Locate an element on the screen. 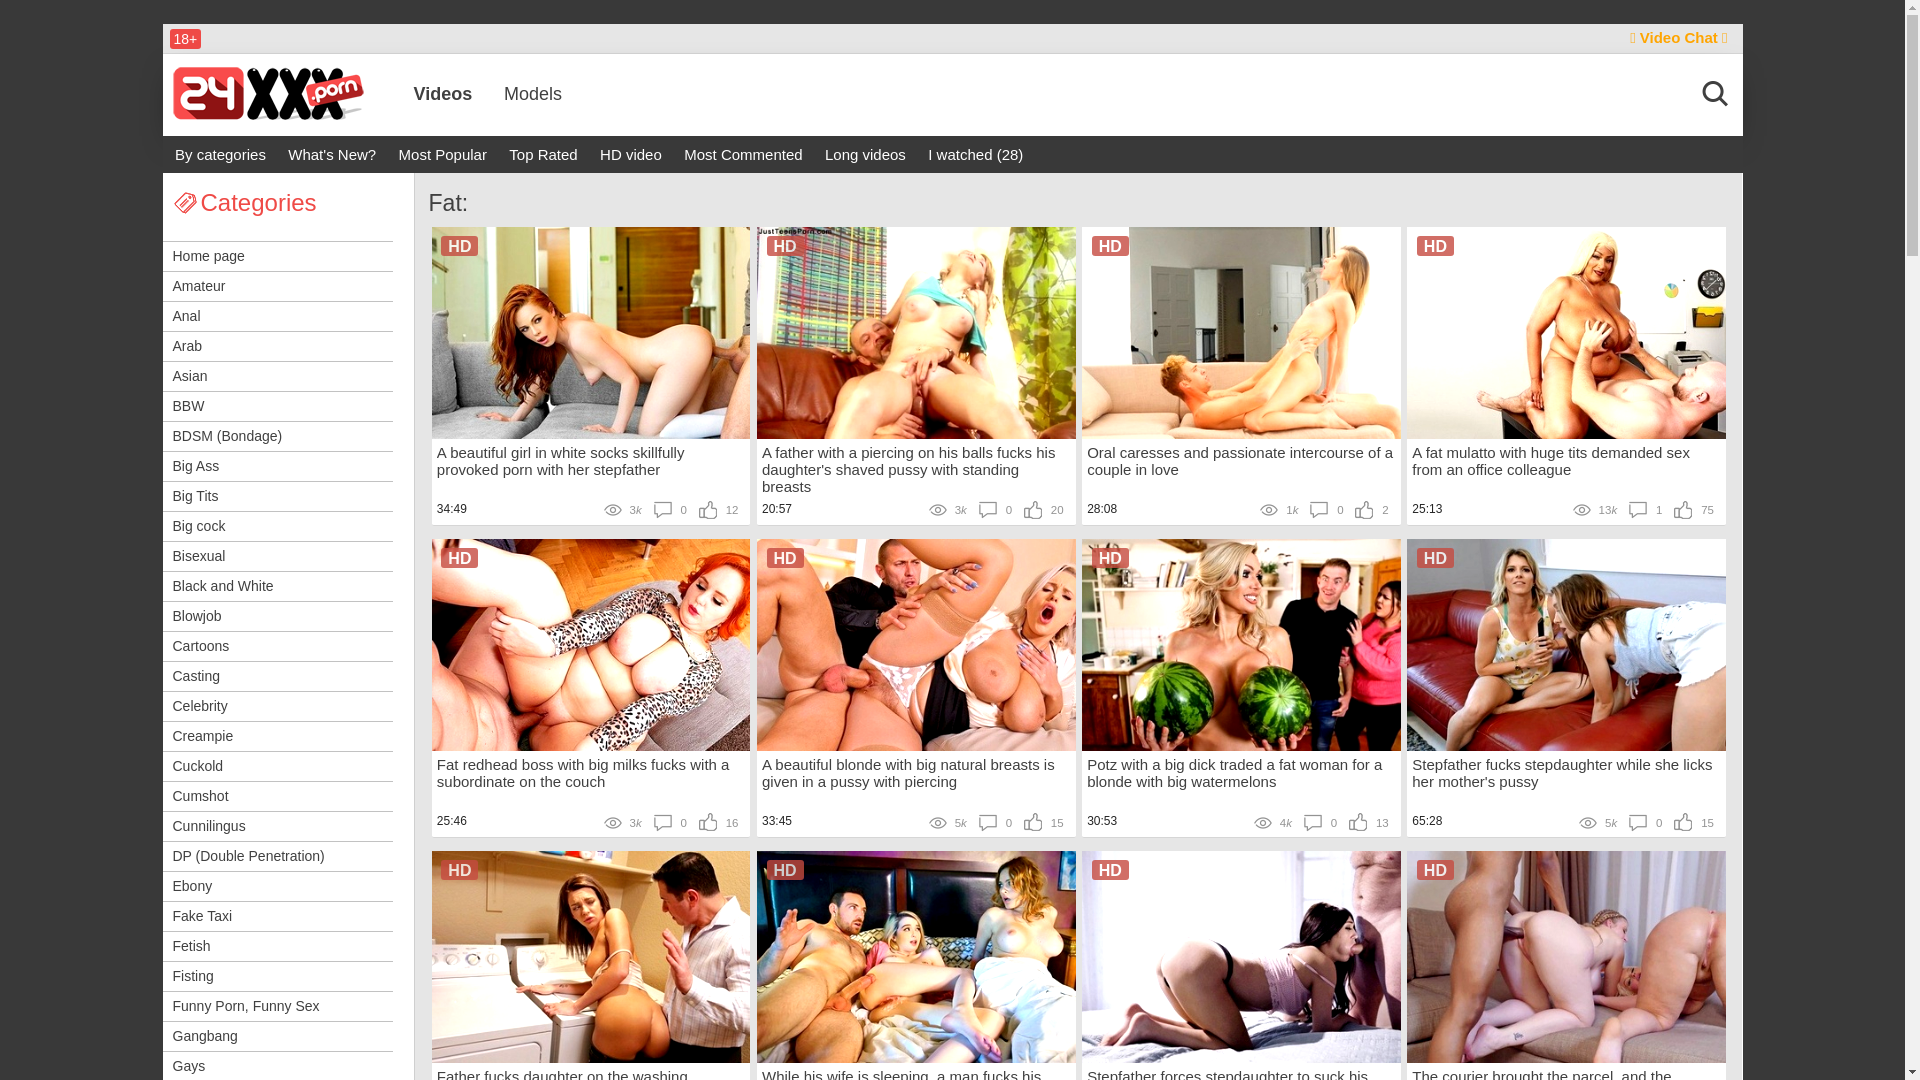  Fake Taxi is located at coordinates (278, 916).